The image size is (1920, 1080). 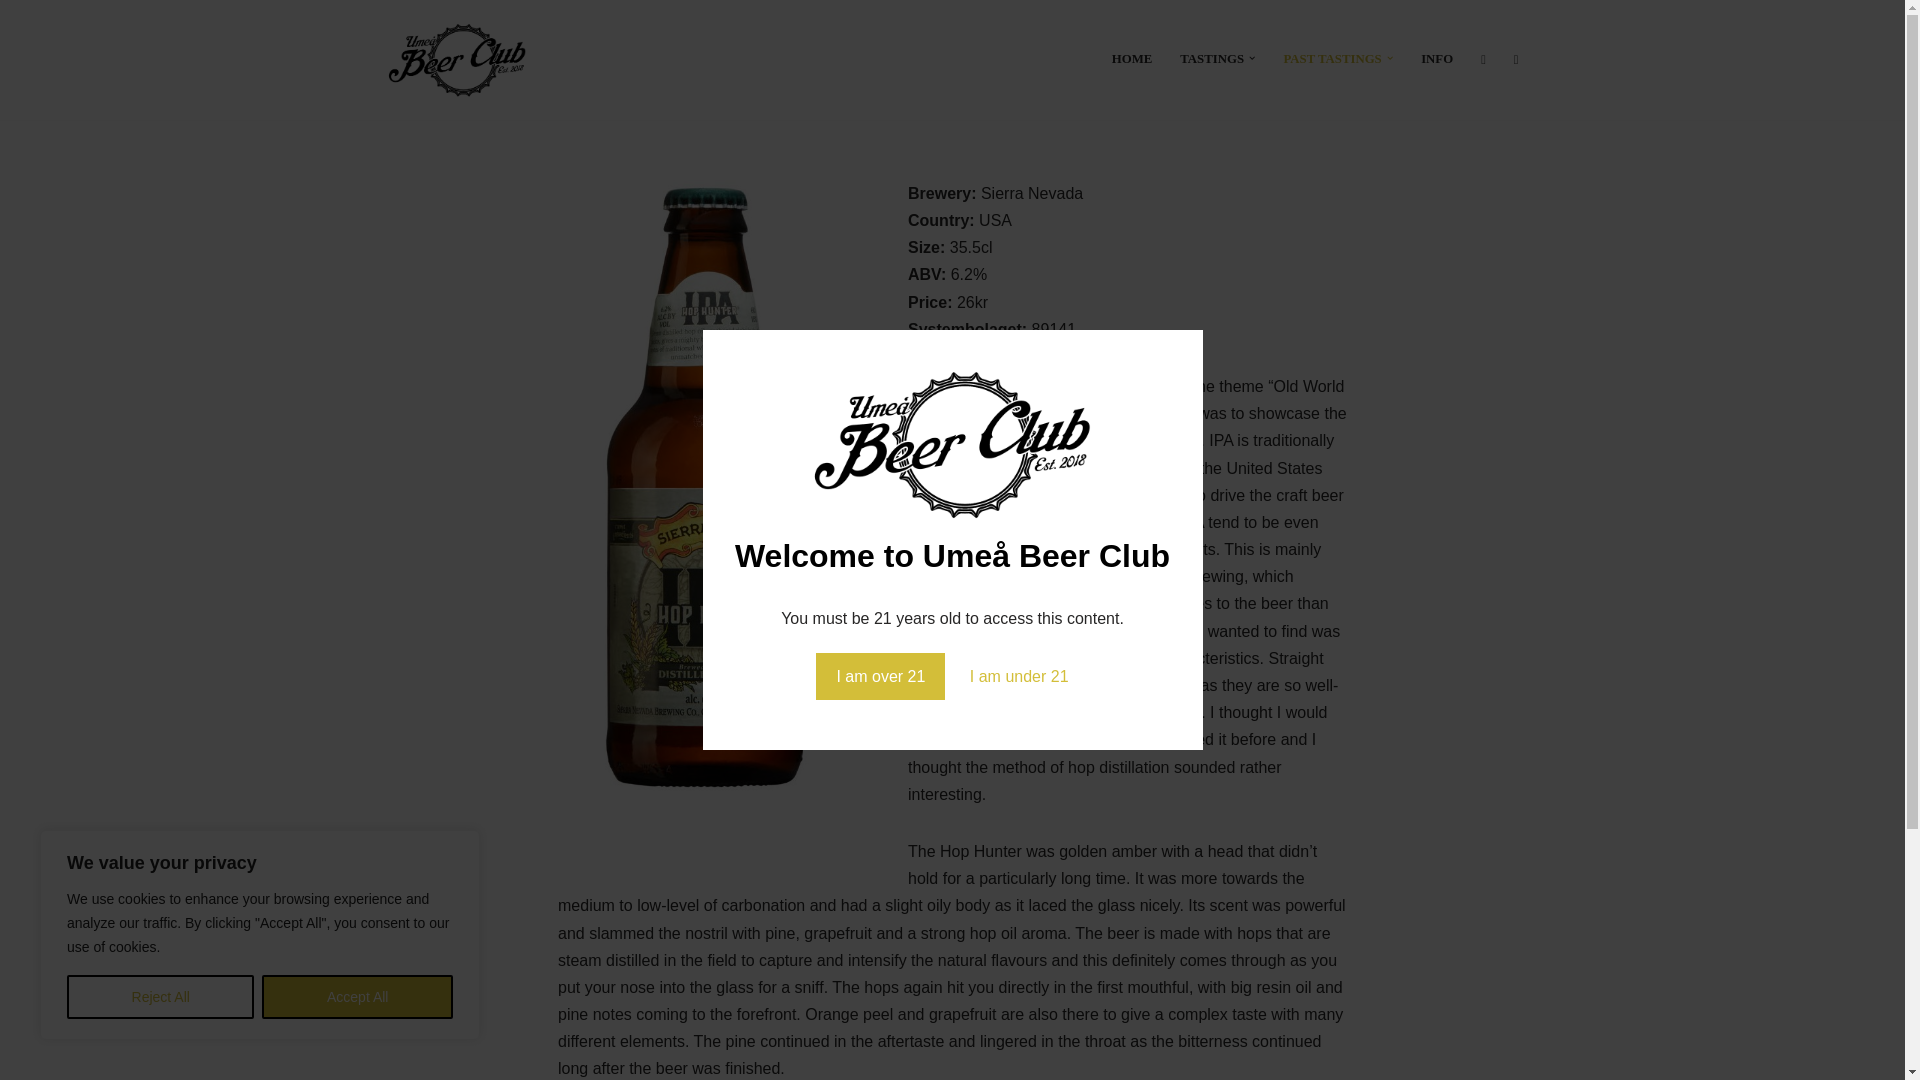 What do you see at coordinates (357, 997) in the screenshot?
I see `Accept All` at bounding box center [357, 997].